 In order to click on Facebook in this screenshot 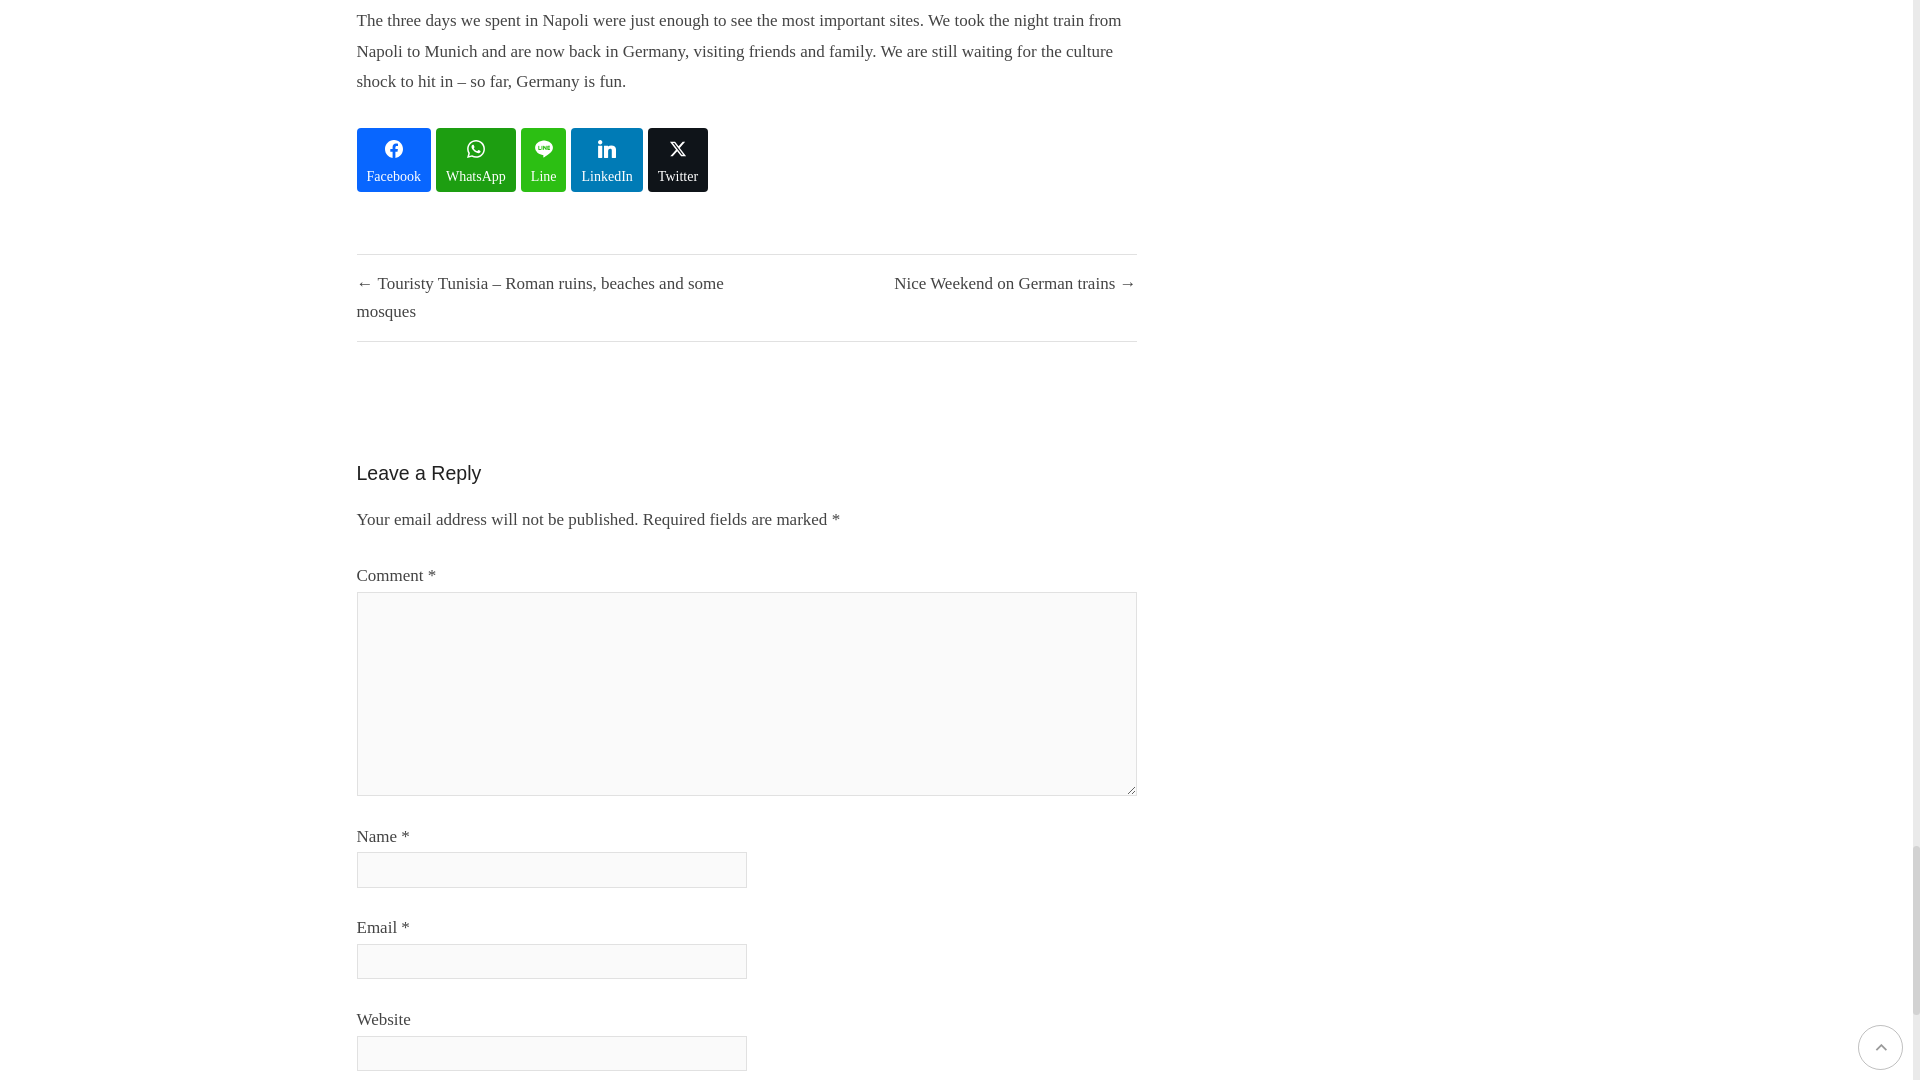, I will do `click(392, 160)`.